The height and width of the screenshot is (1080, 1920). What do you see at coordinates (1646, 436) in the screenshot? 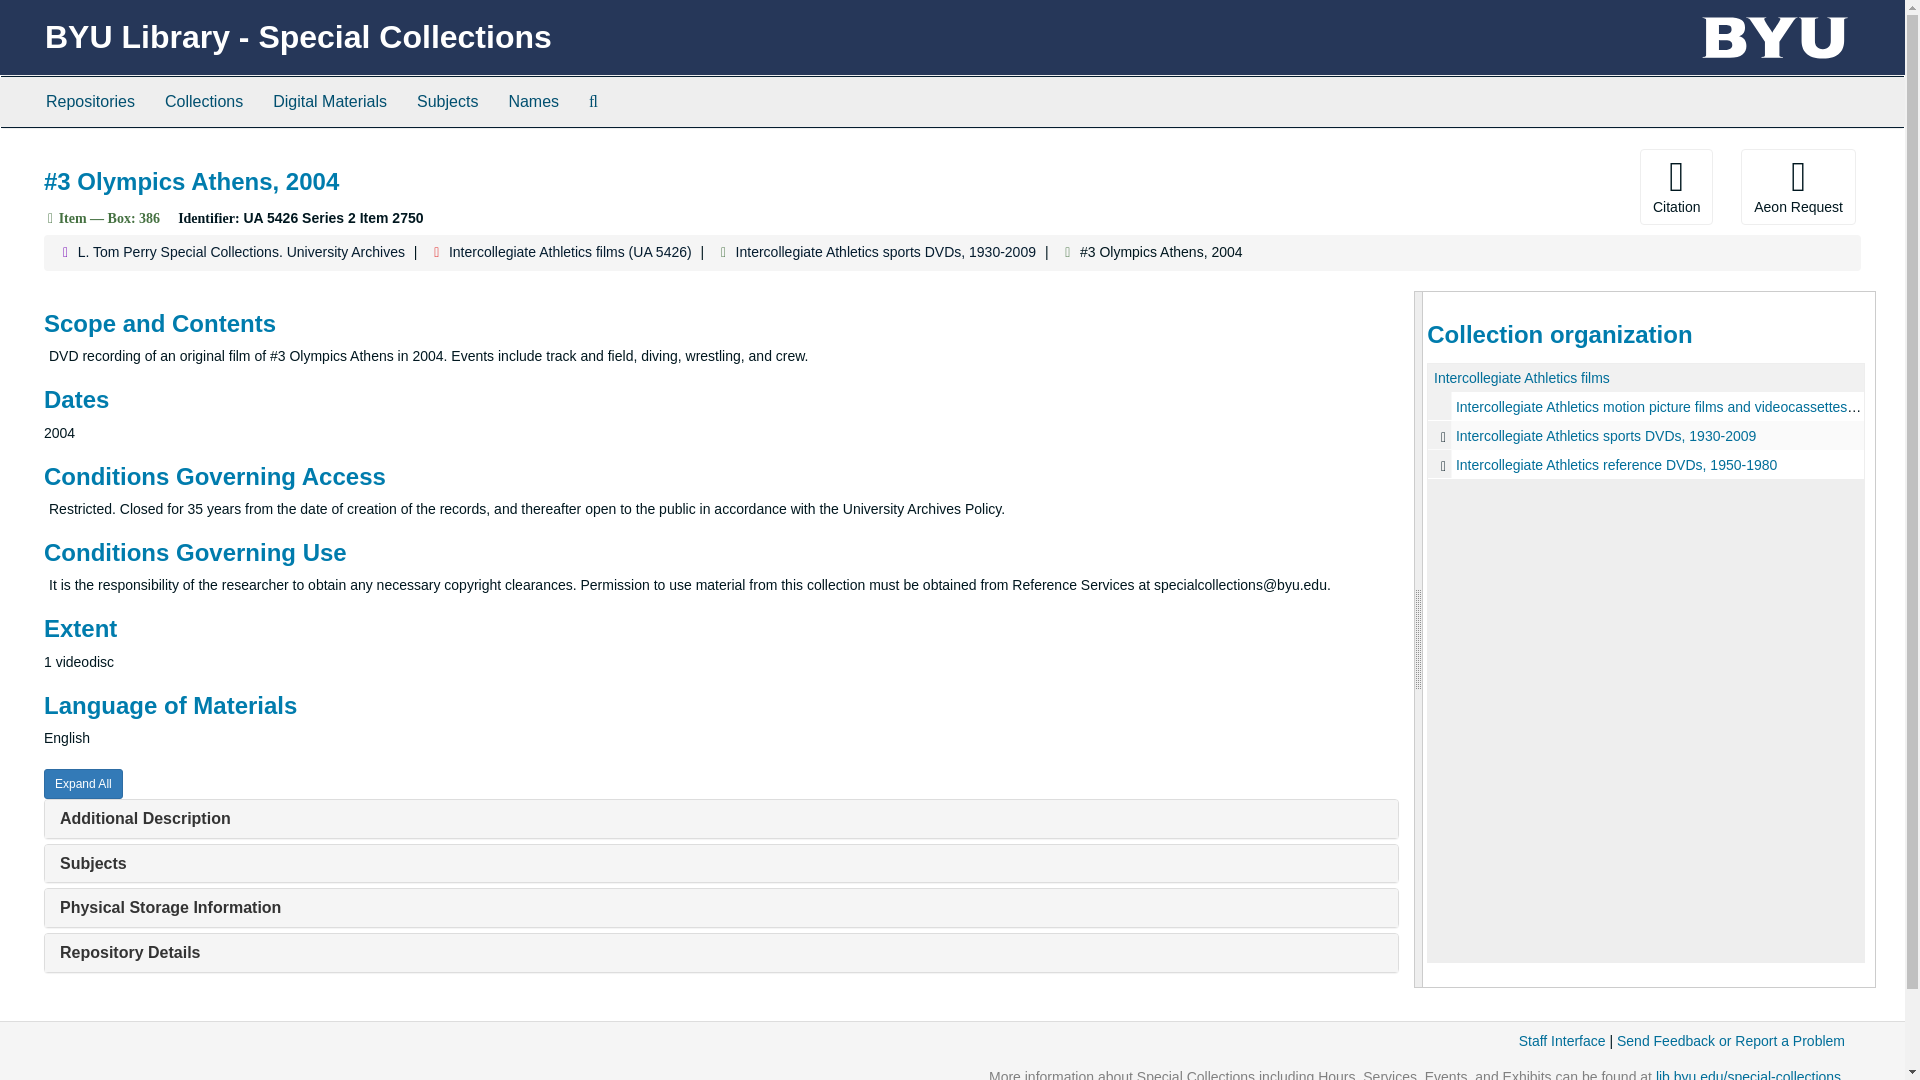
I see `Intercollegiate Athletics sports DVDs` at bounding box center [1646, 436].